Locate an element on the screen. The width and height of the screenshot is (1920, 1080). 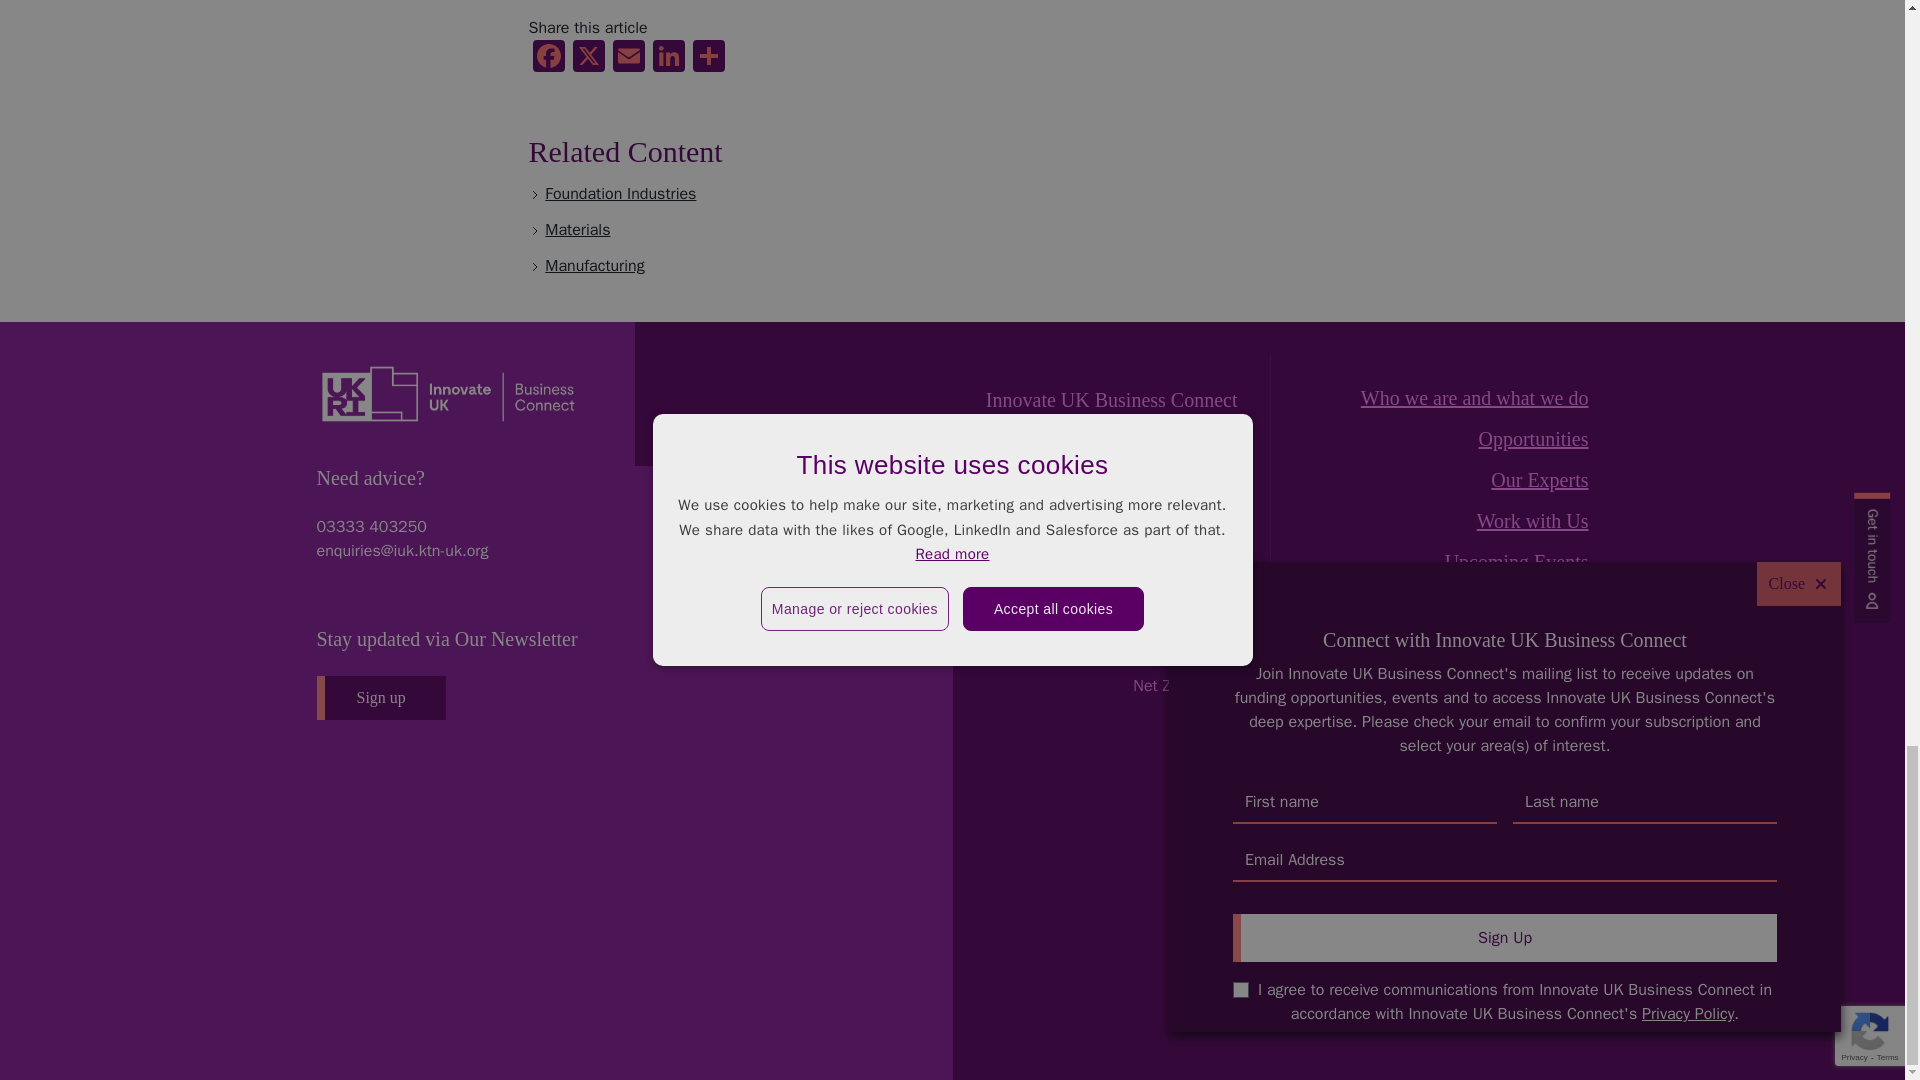
LinkedIn is located at coordinates (668, 58).